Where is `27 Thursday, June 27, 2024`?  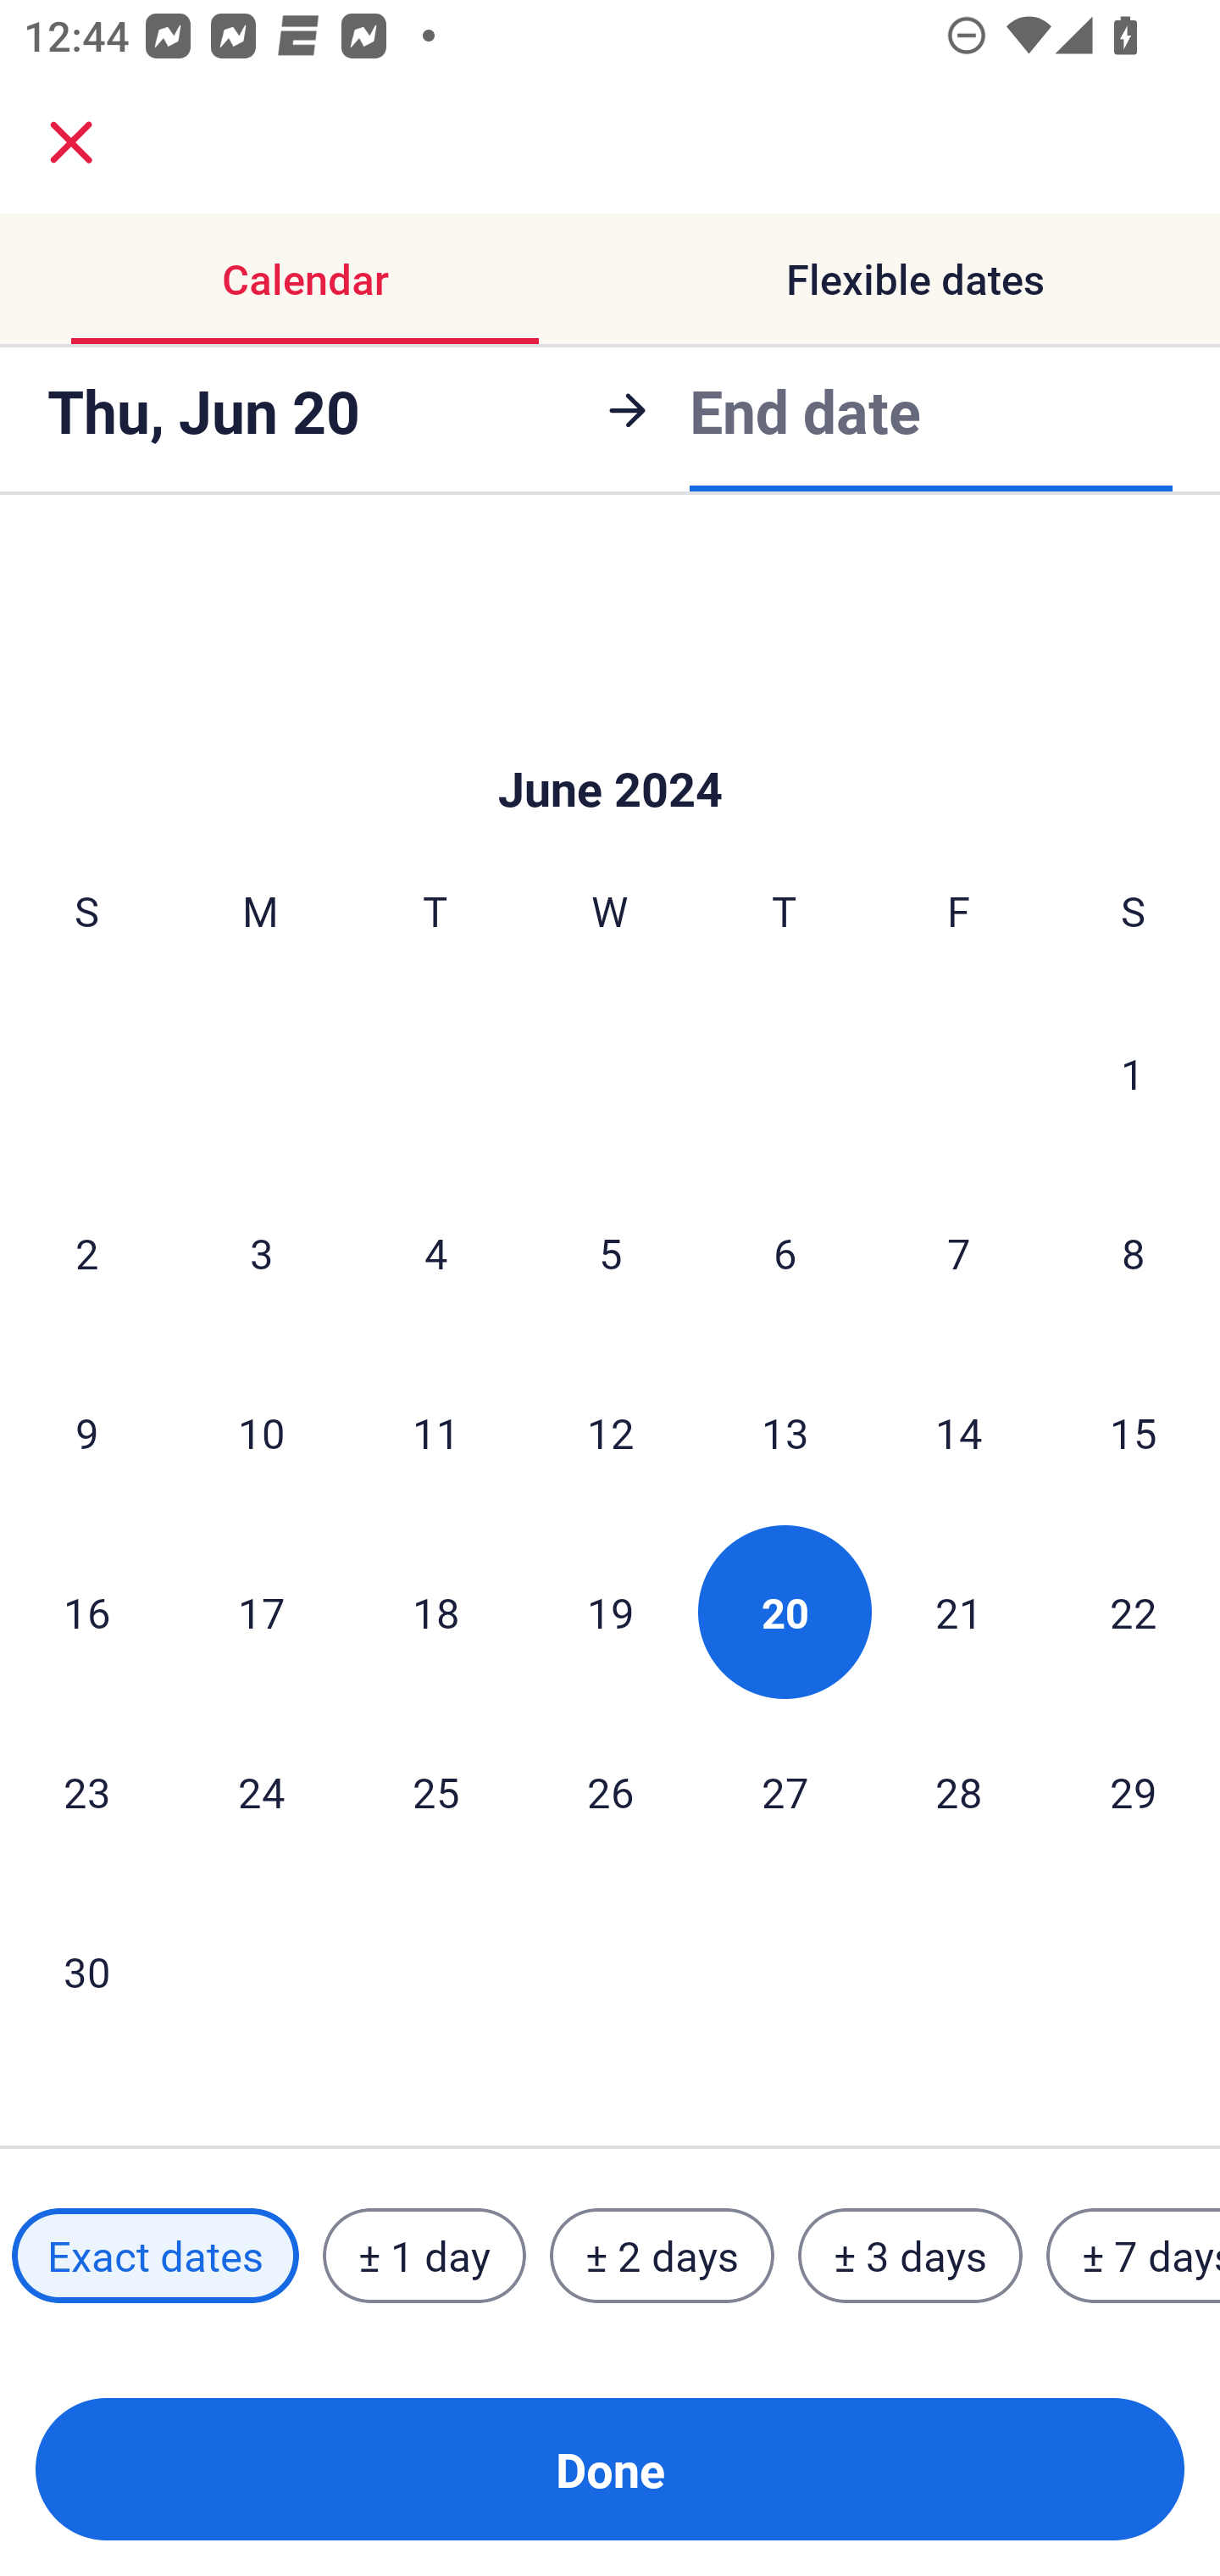
27 Thursday, June 27, 2024 is located at coordinates (785, 1791).